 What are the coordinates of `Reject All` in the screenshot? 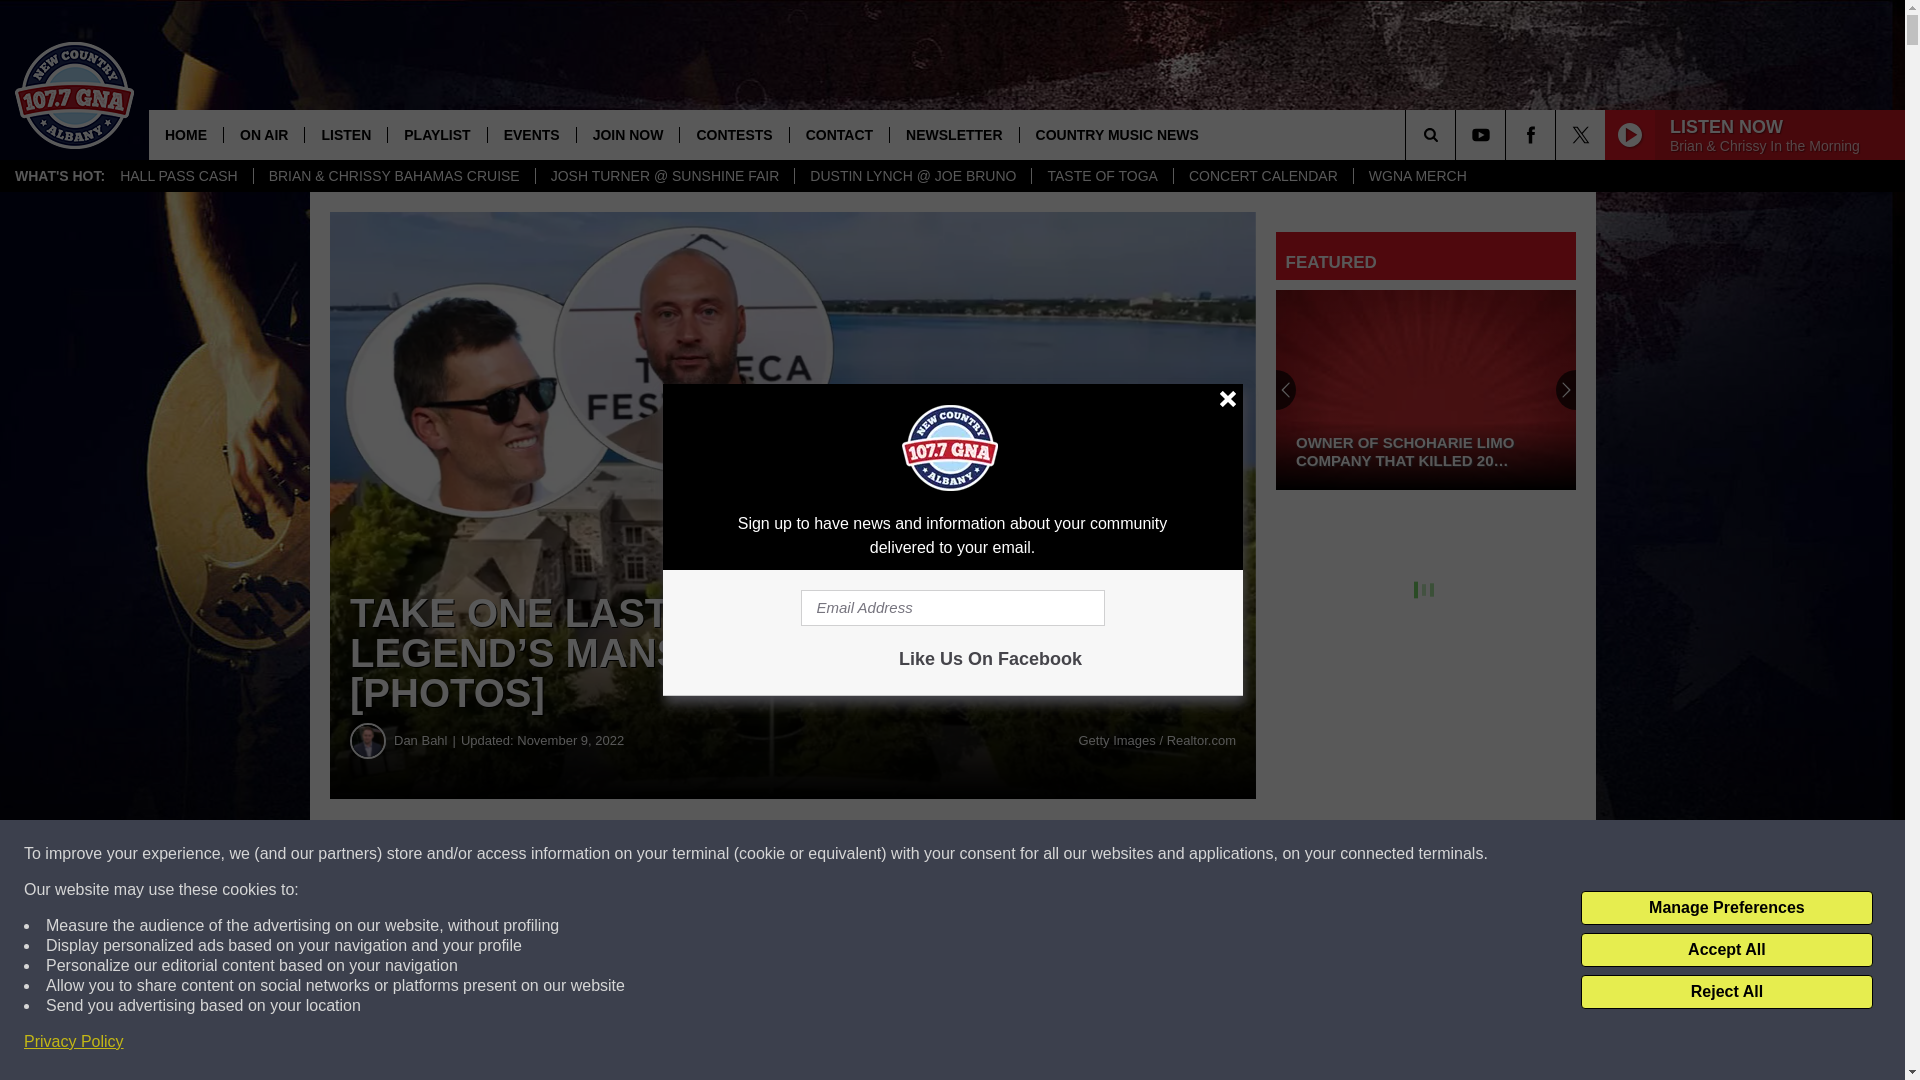 It's located at (1726, 992).